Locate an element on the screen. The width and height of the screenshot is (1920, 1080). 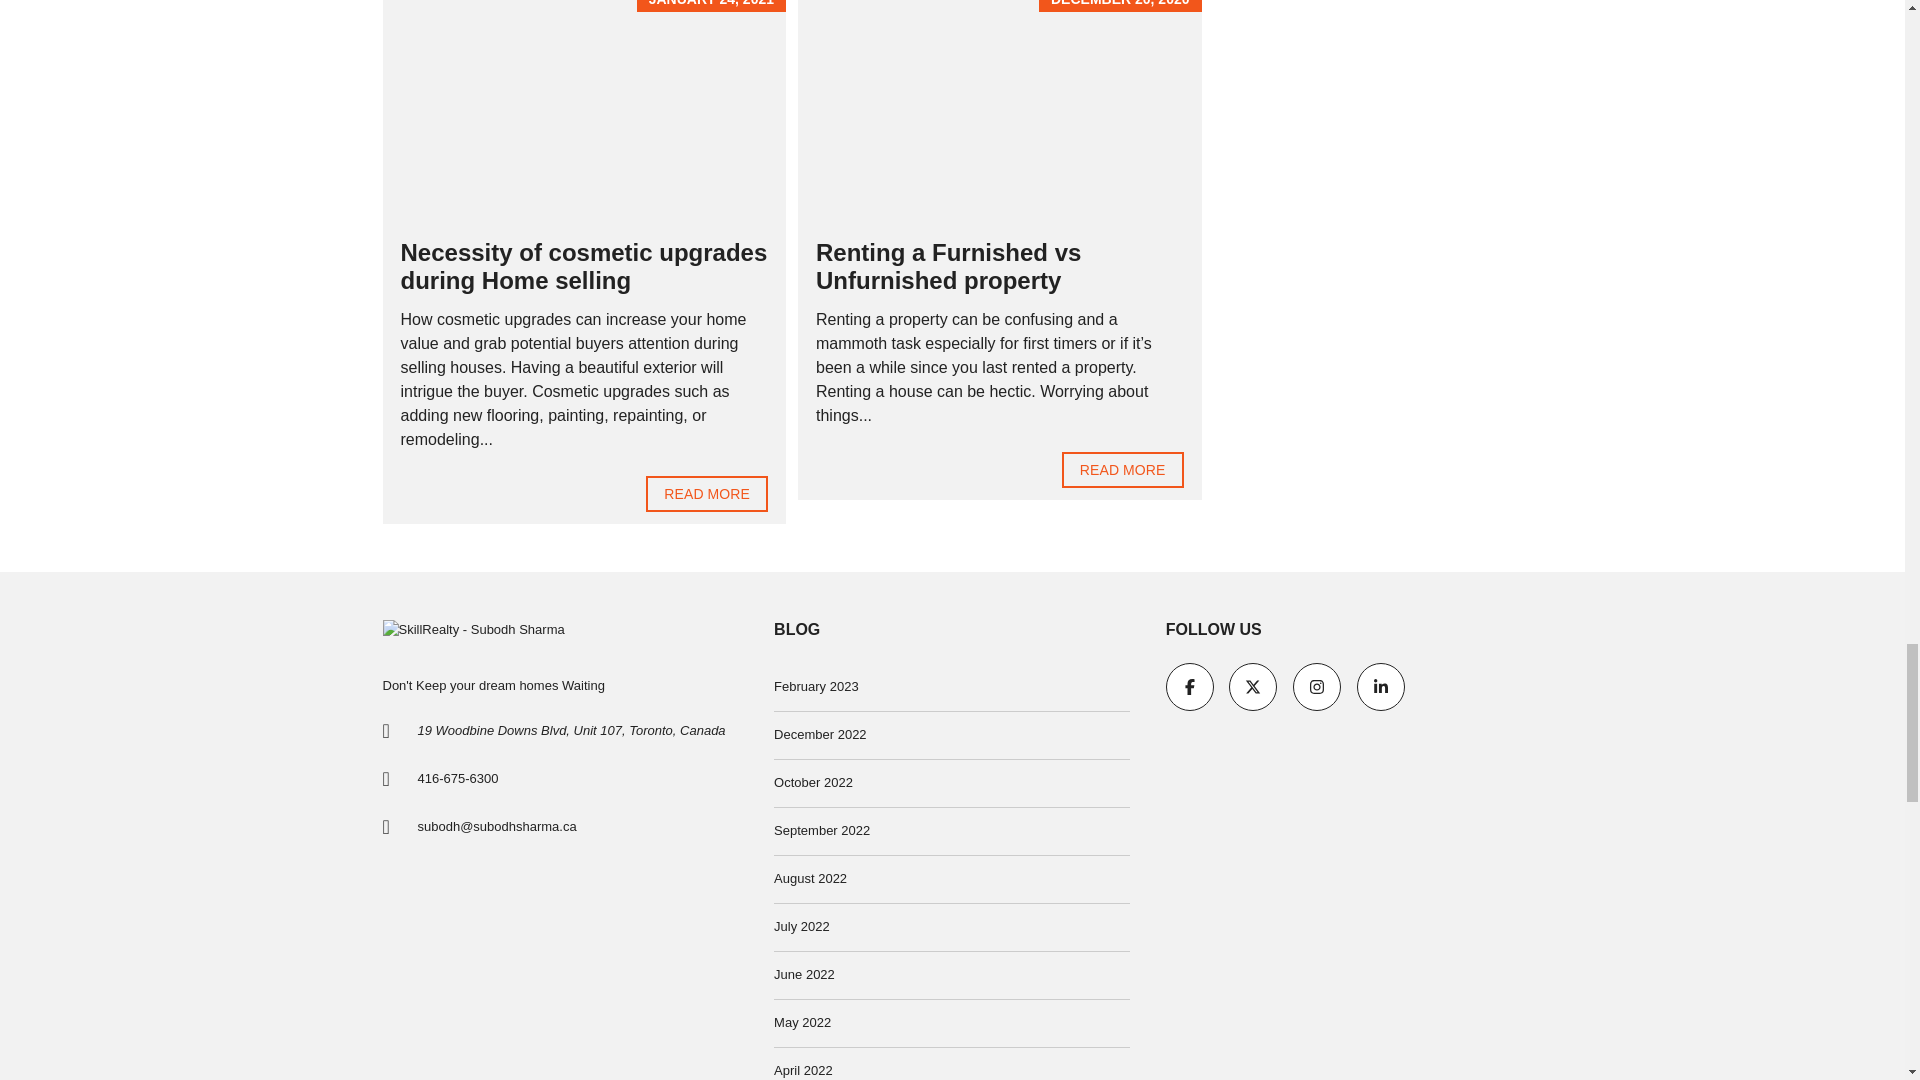
Renting a Furnished vs Unfurnished property is located at coordinates (948, 266).